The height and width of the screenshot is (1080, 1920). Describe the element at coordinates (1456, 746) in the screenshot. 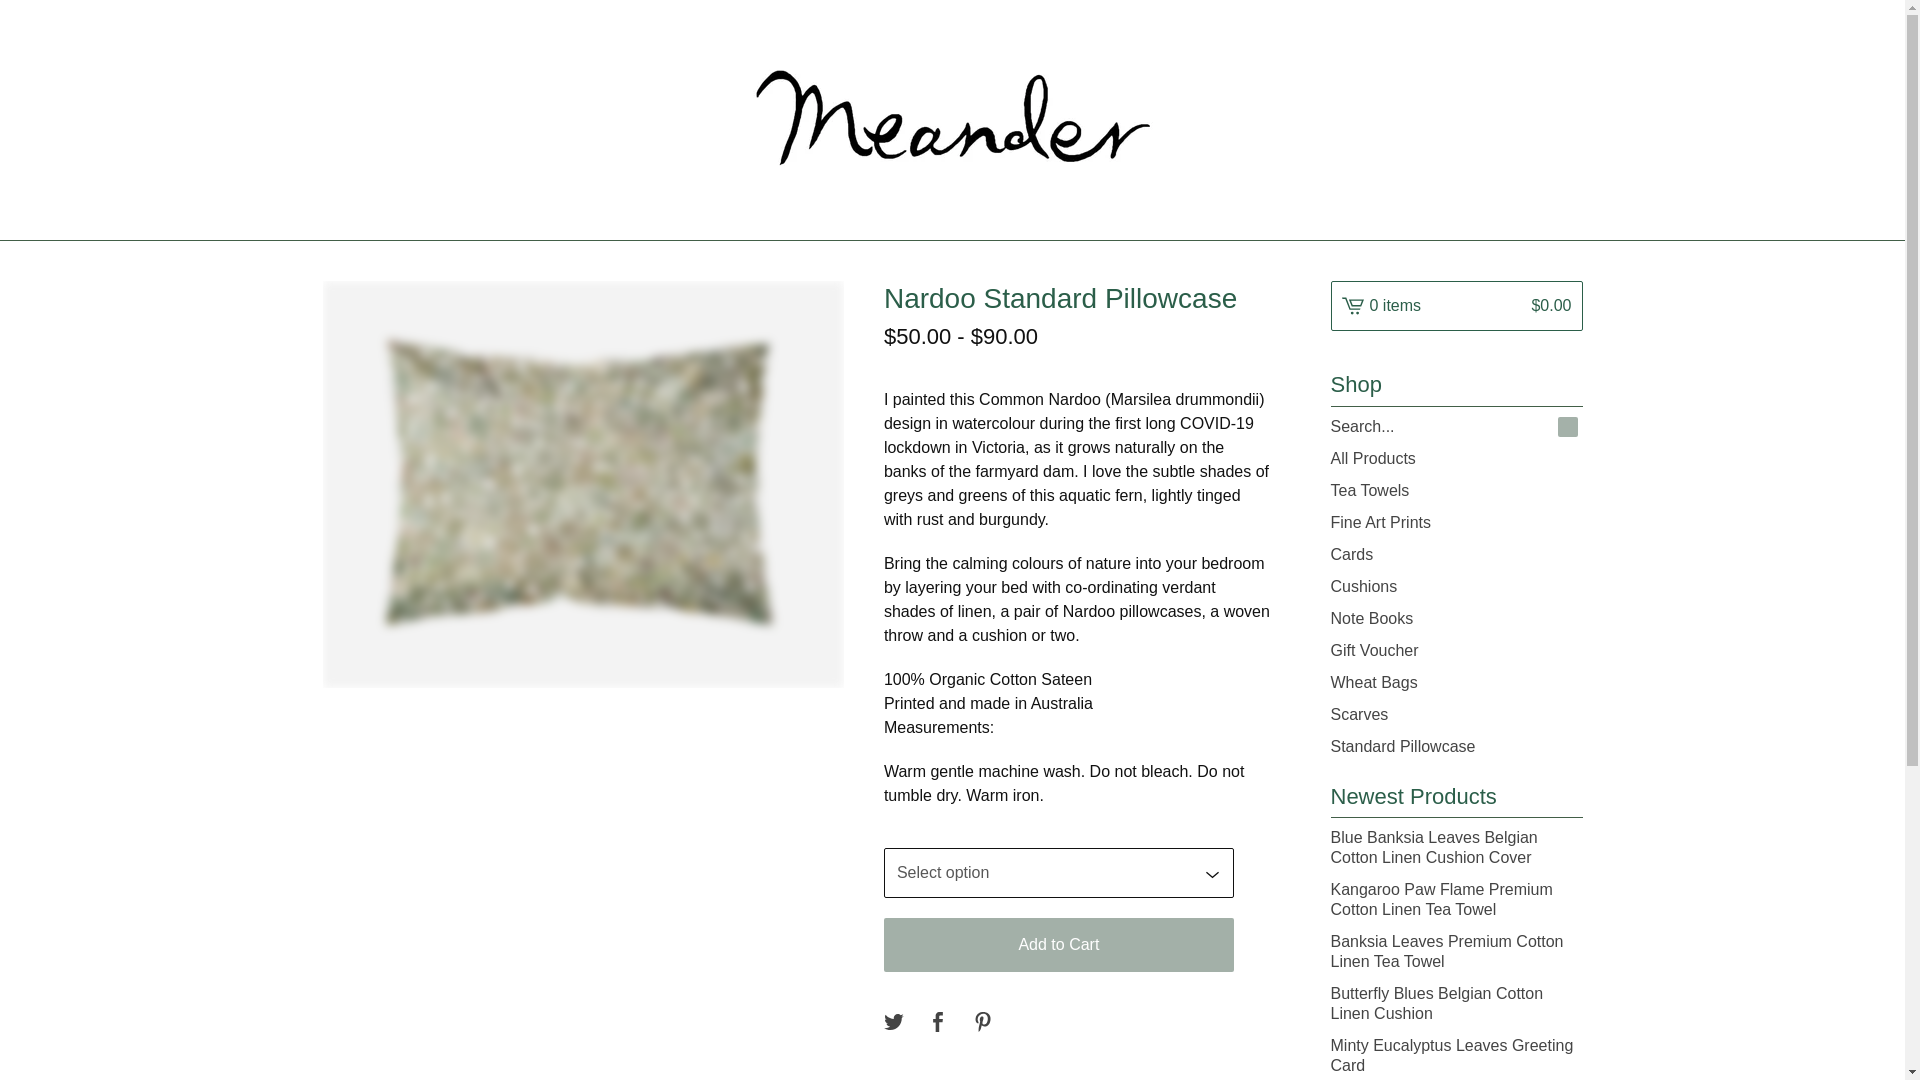

I see `Standard Pillowcase` at that location.